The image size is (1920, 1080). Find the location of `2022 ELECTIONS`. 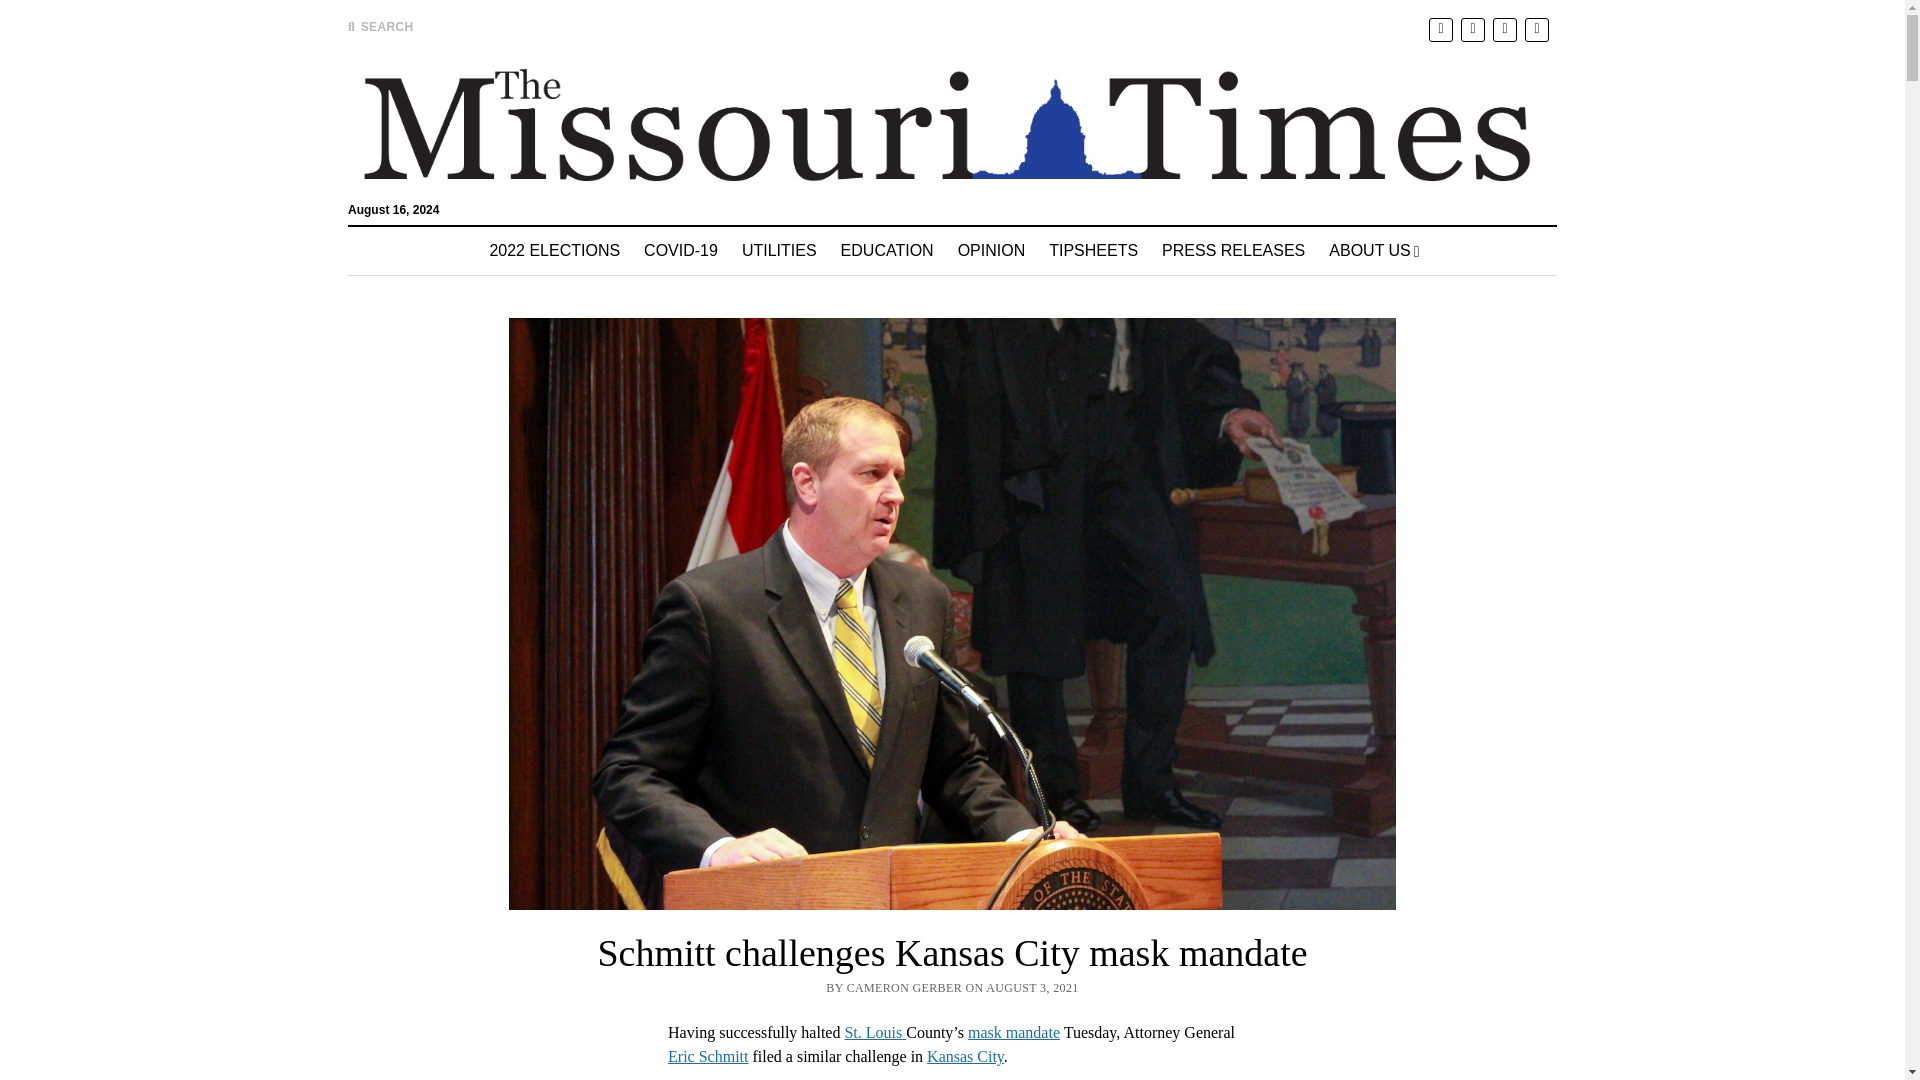

2022 ELECTIONS is located at coordinates (554, 250).